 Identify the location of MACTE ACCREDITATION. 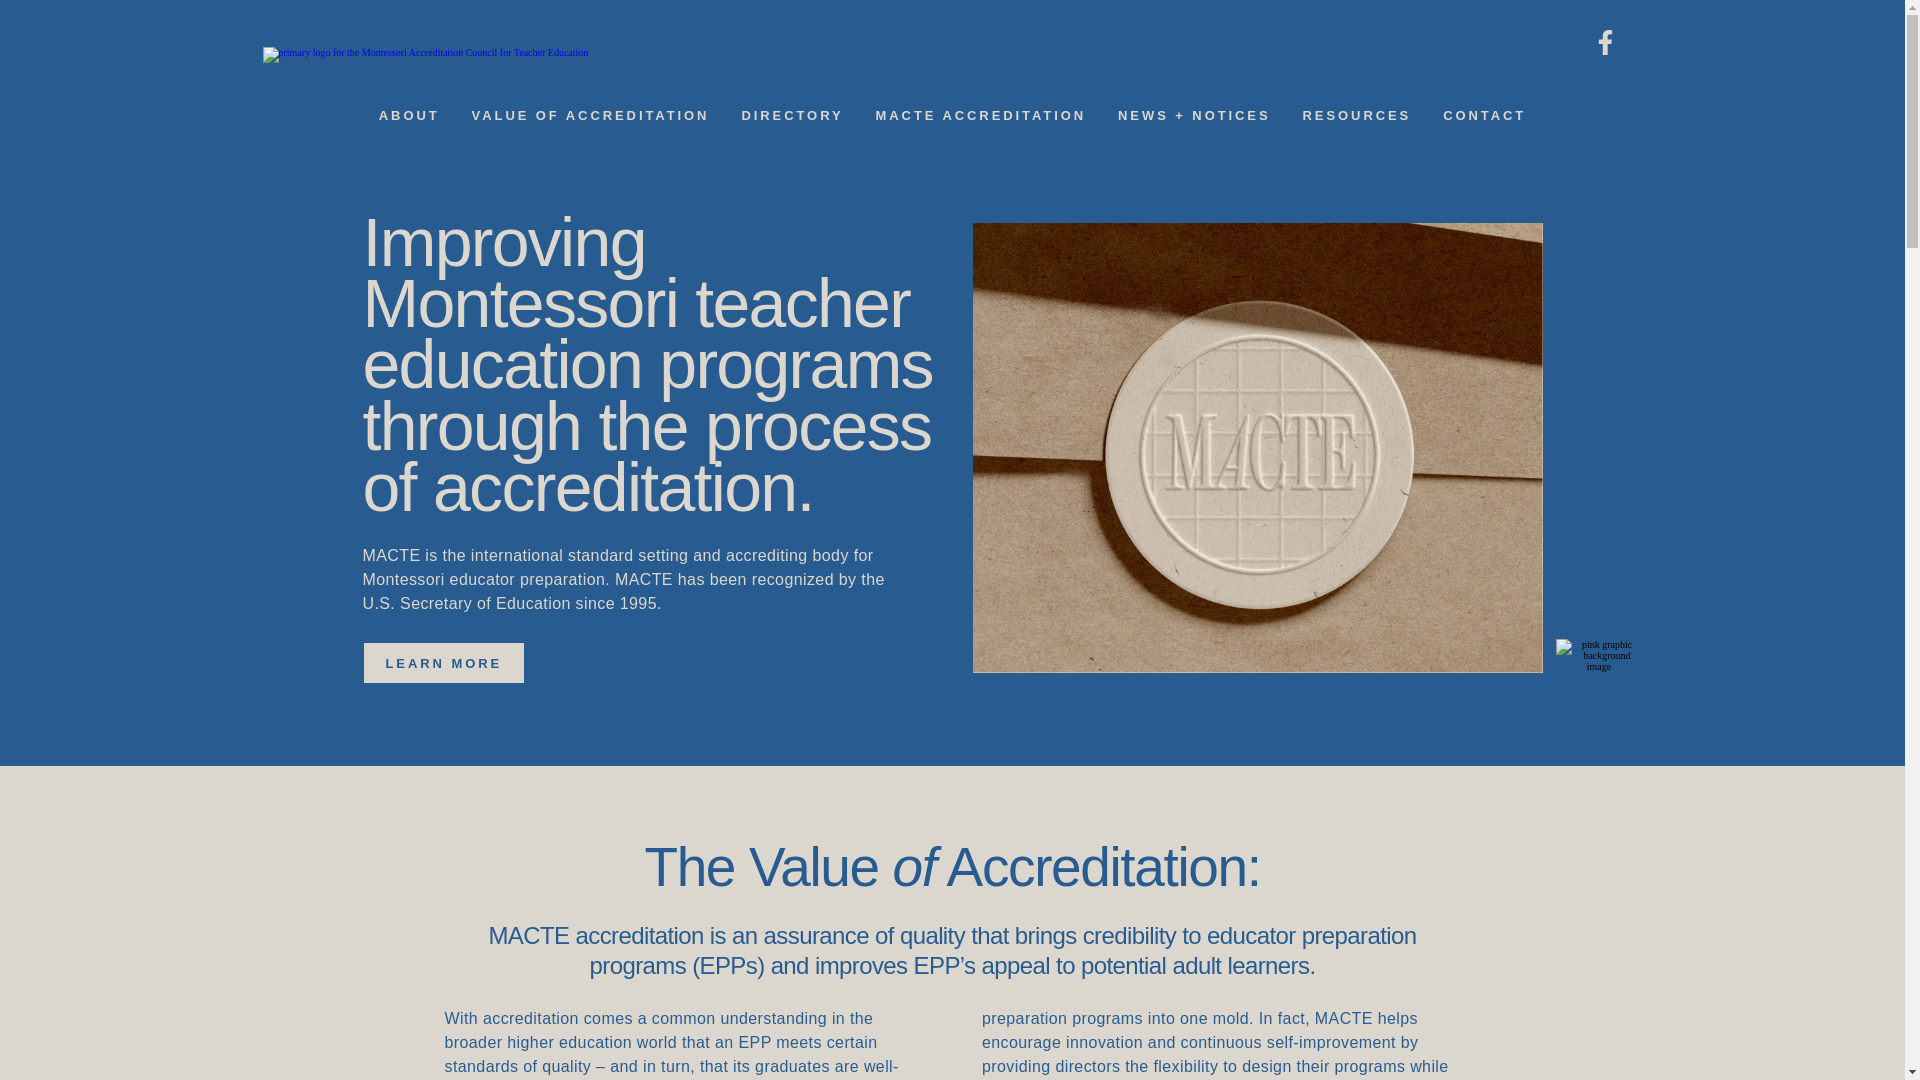
(980, 115).